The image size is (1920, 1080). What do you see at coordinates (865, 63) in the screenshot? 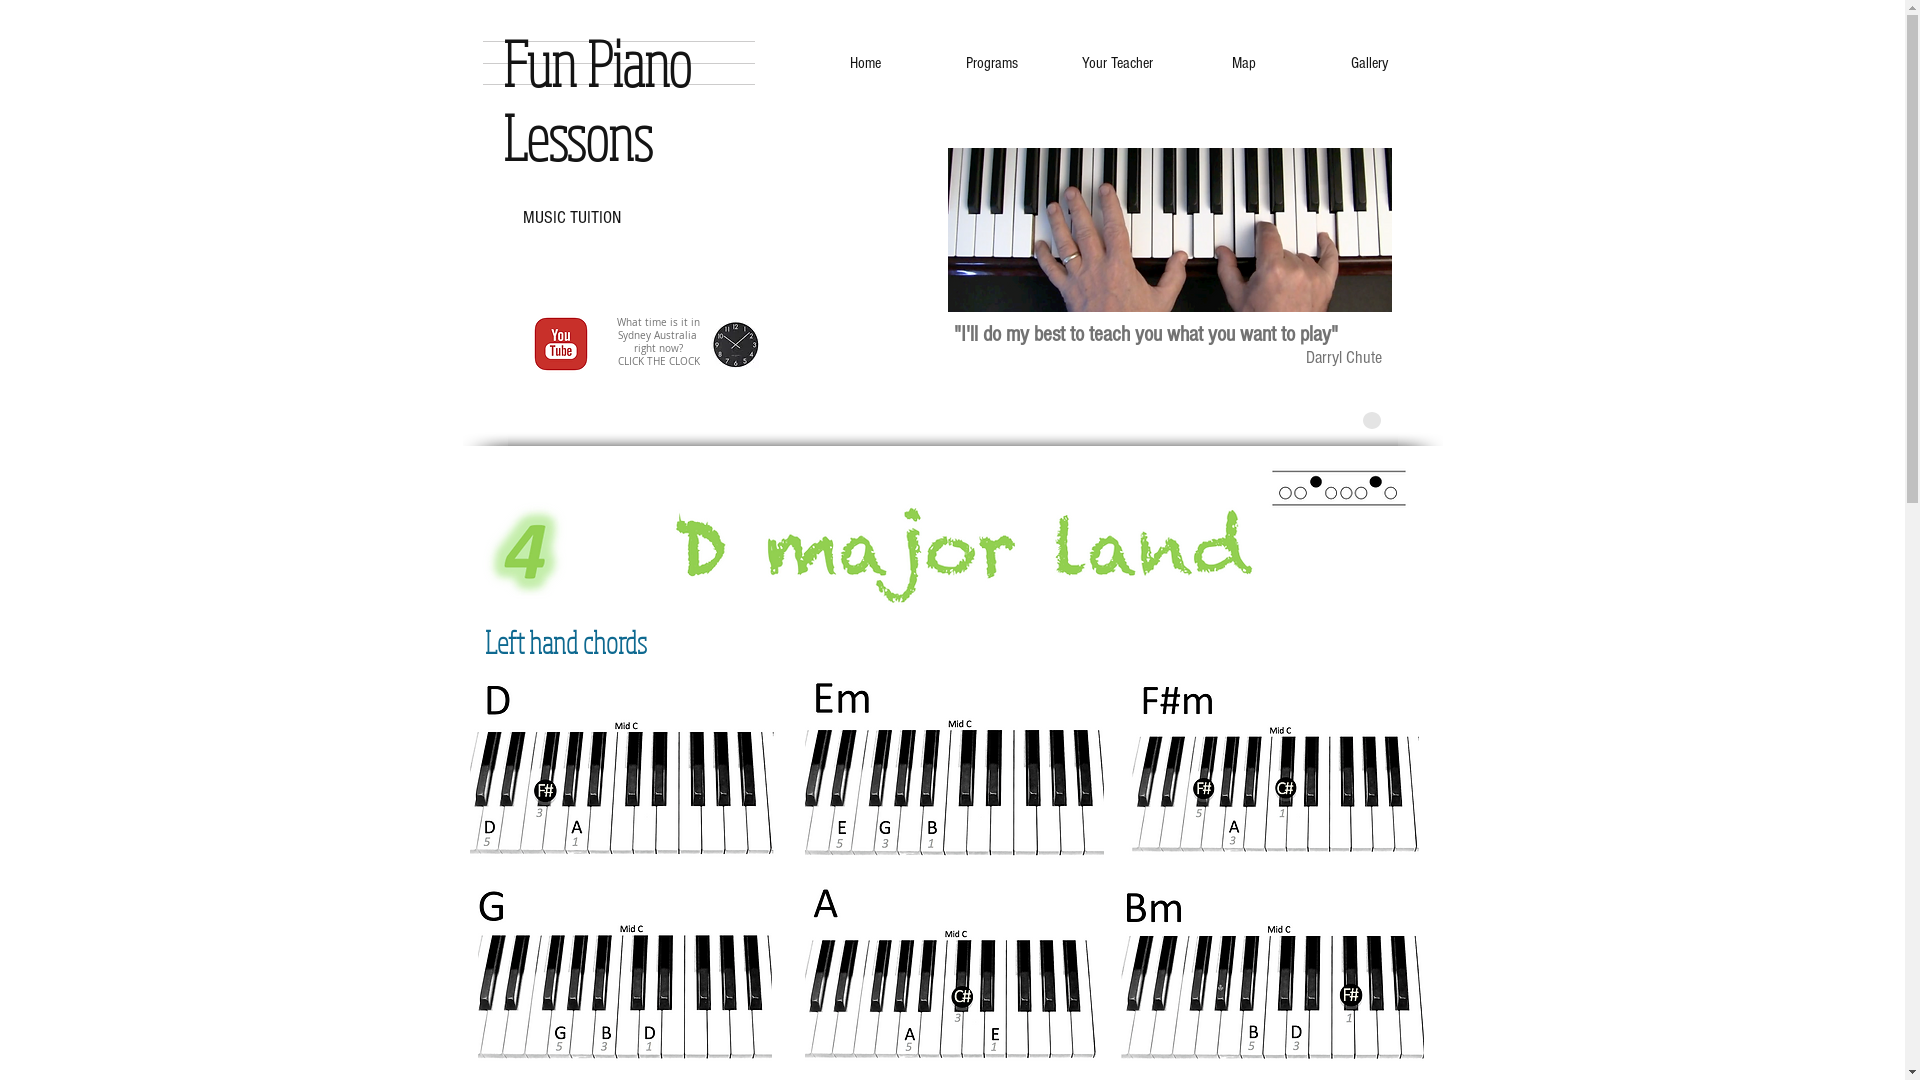
I see `Home` at bounding box center [865, 63].